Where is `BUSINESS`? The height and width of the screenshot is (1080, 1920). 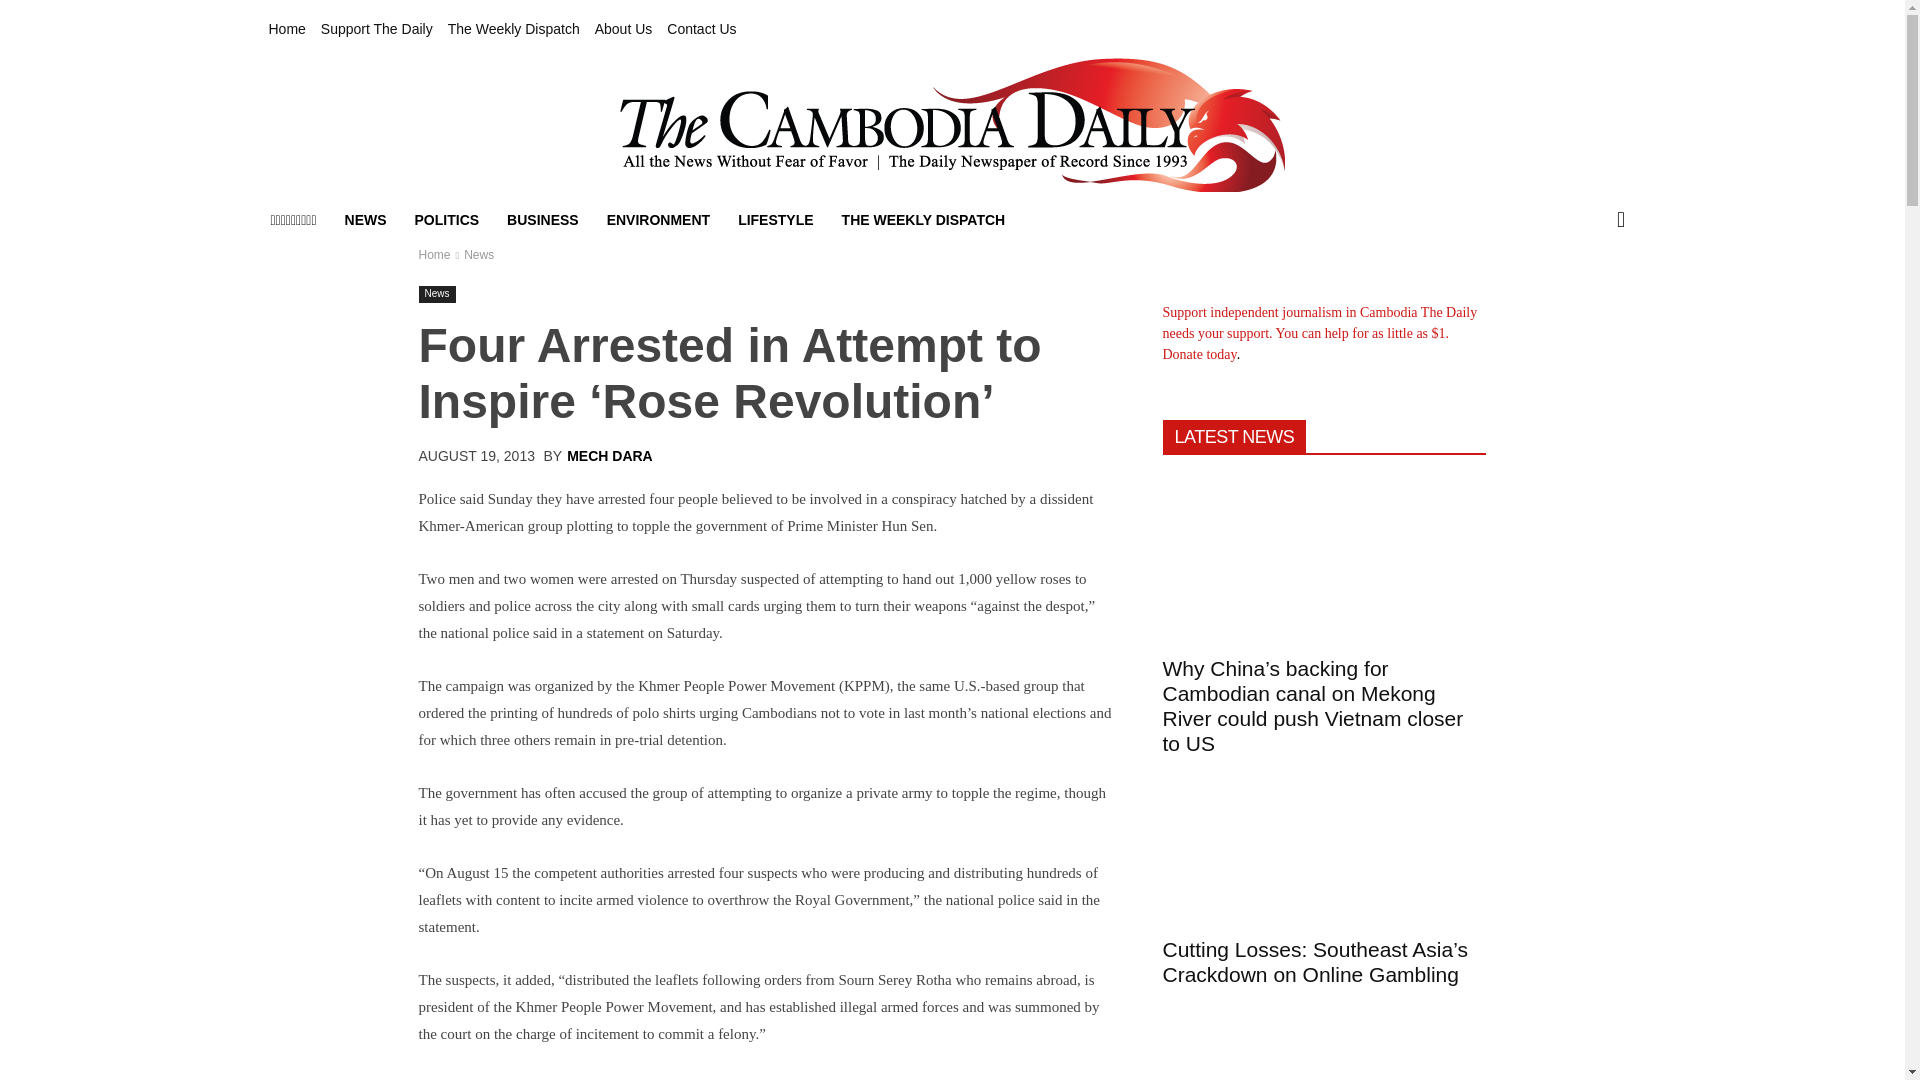
BUSINESS is located at coordinates (543, 220).